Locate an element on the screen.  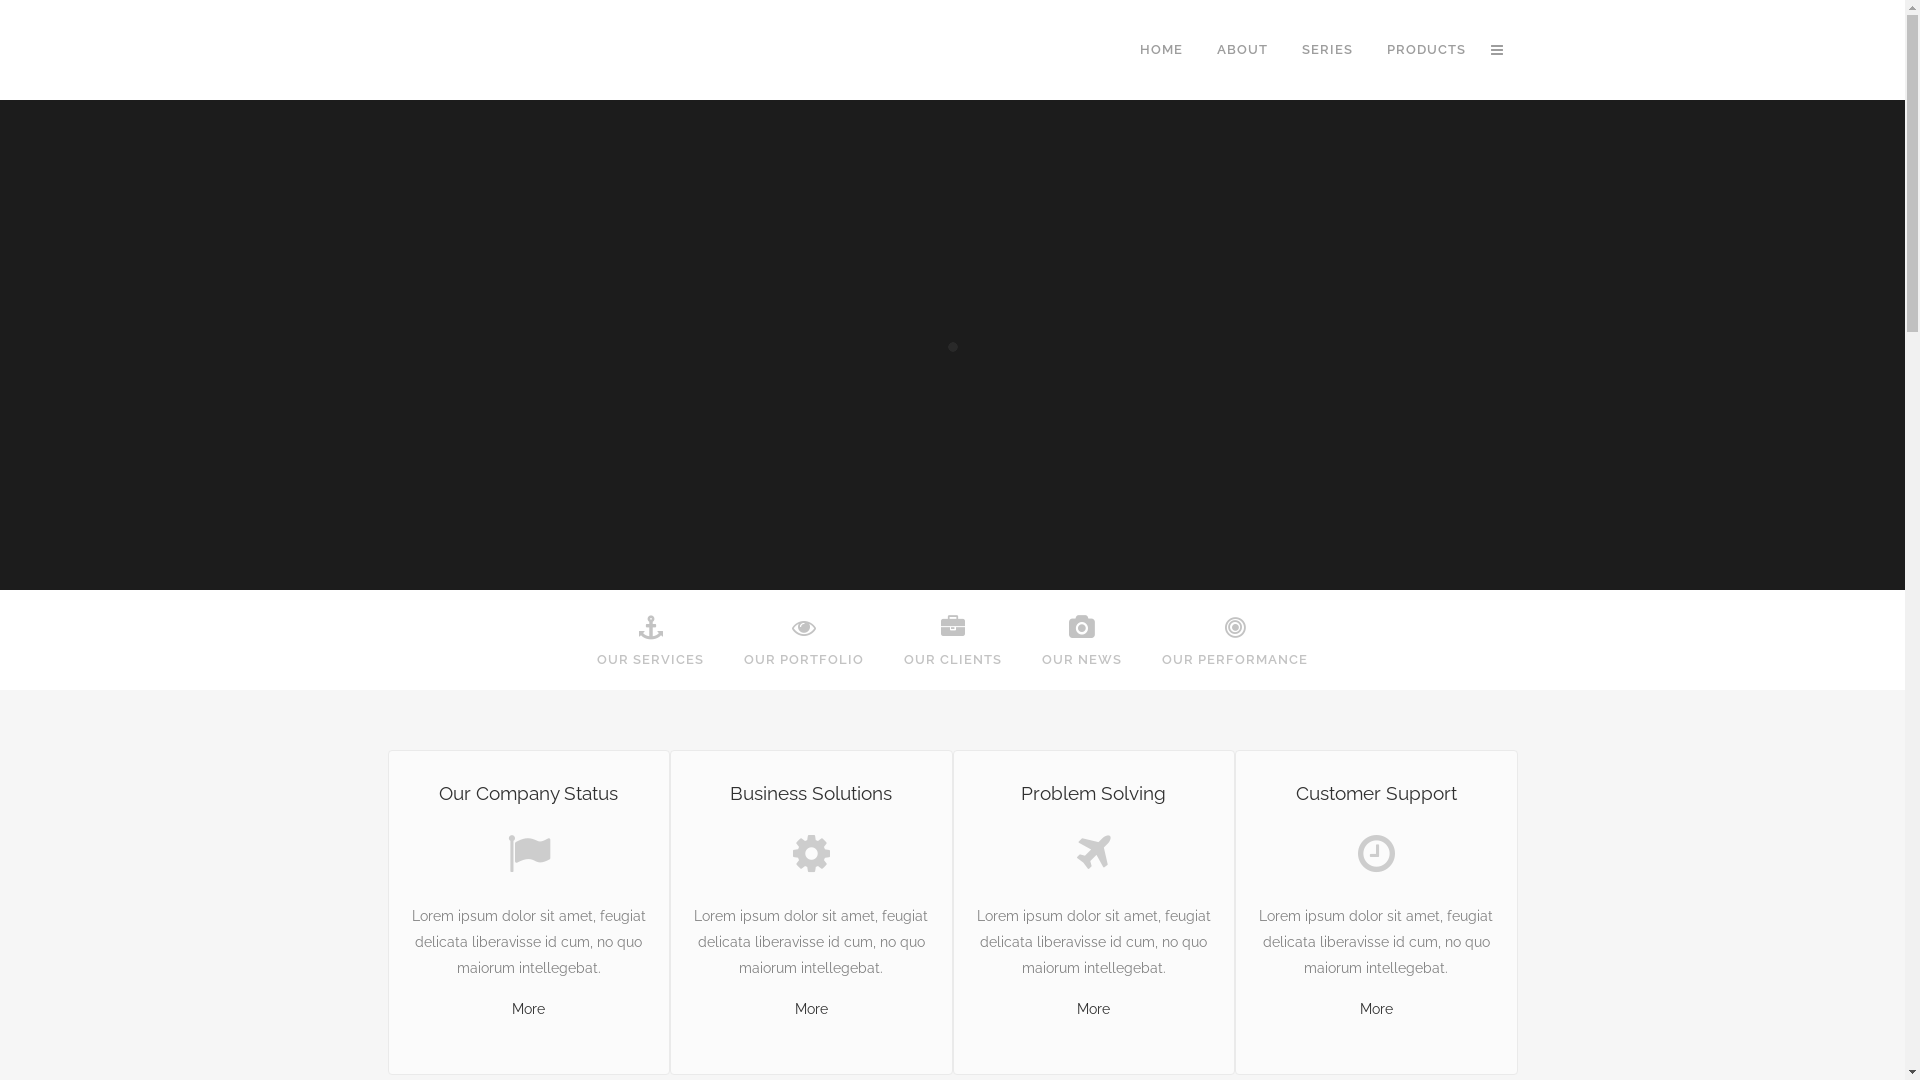
OUR PERFORMANCE is located at coordinates (1235, 640).